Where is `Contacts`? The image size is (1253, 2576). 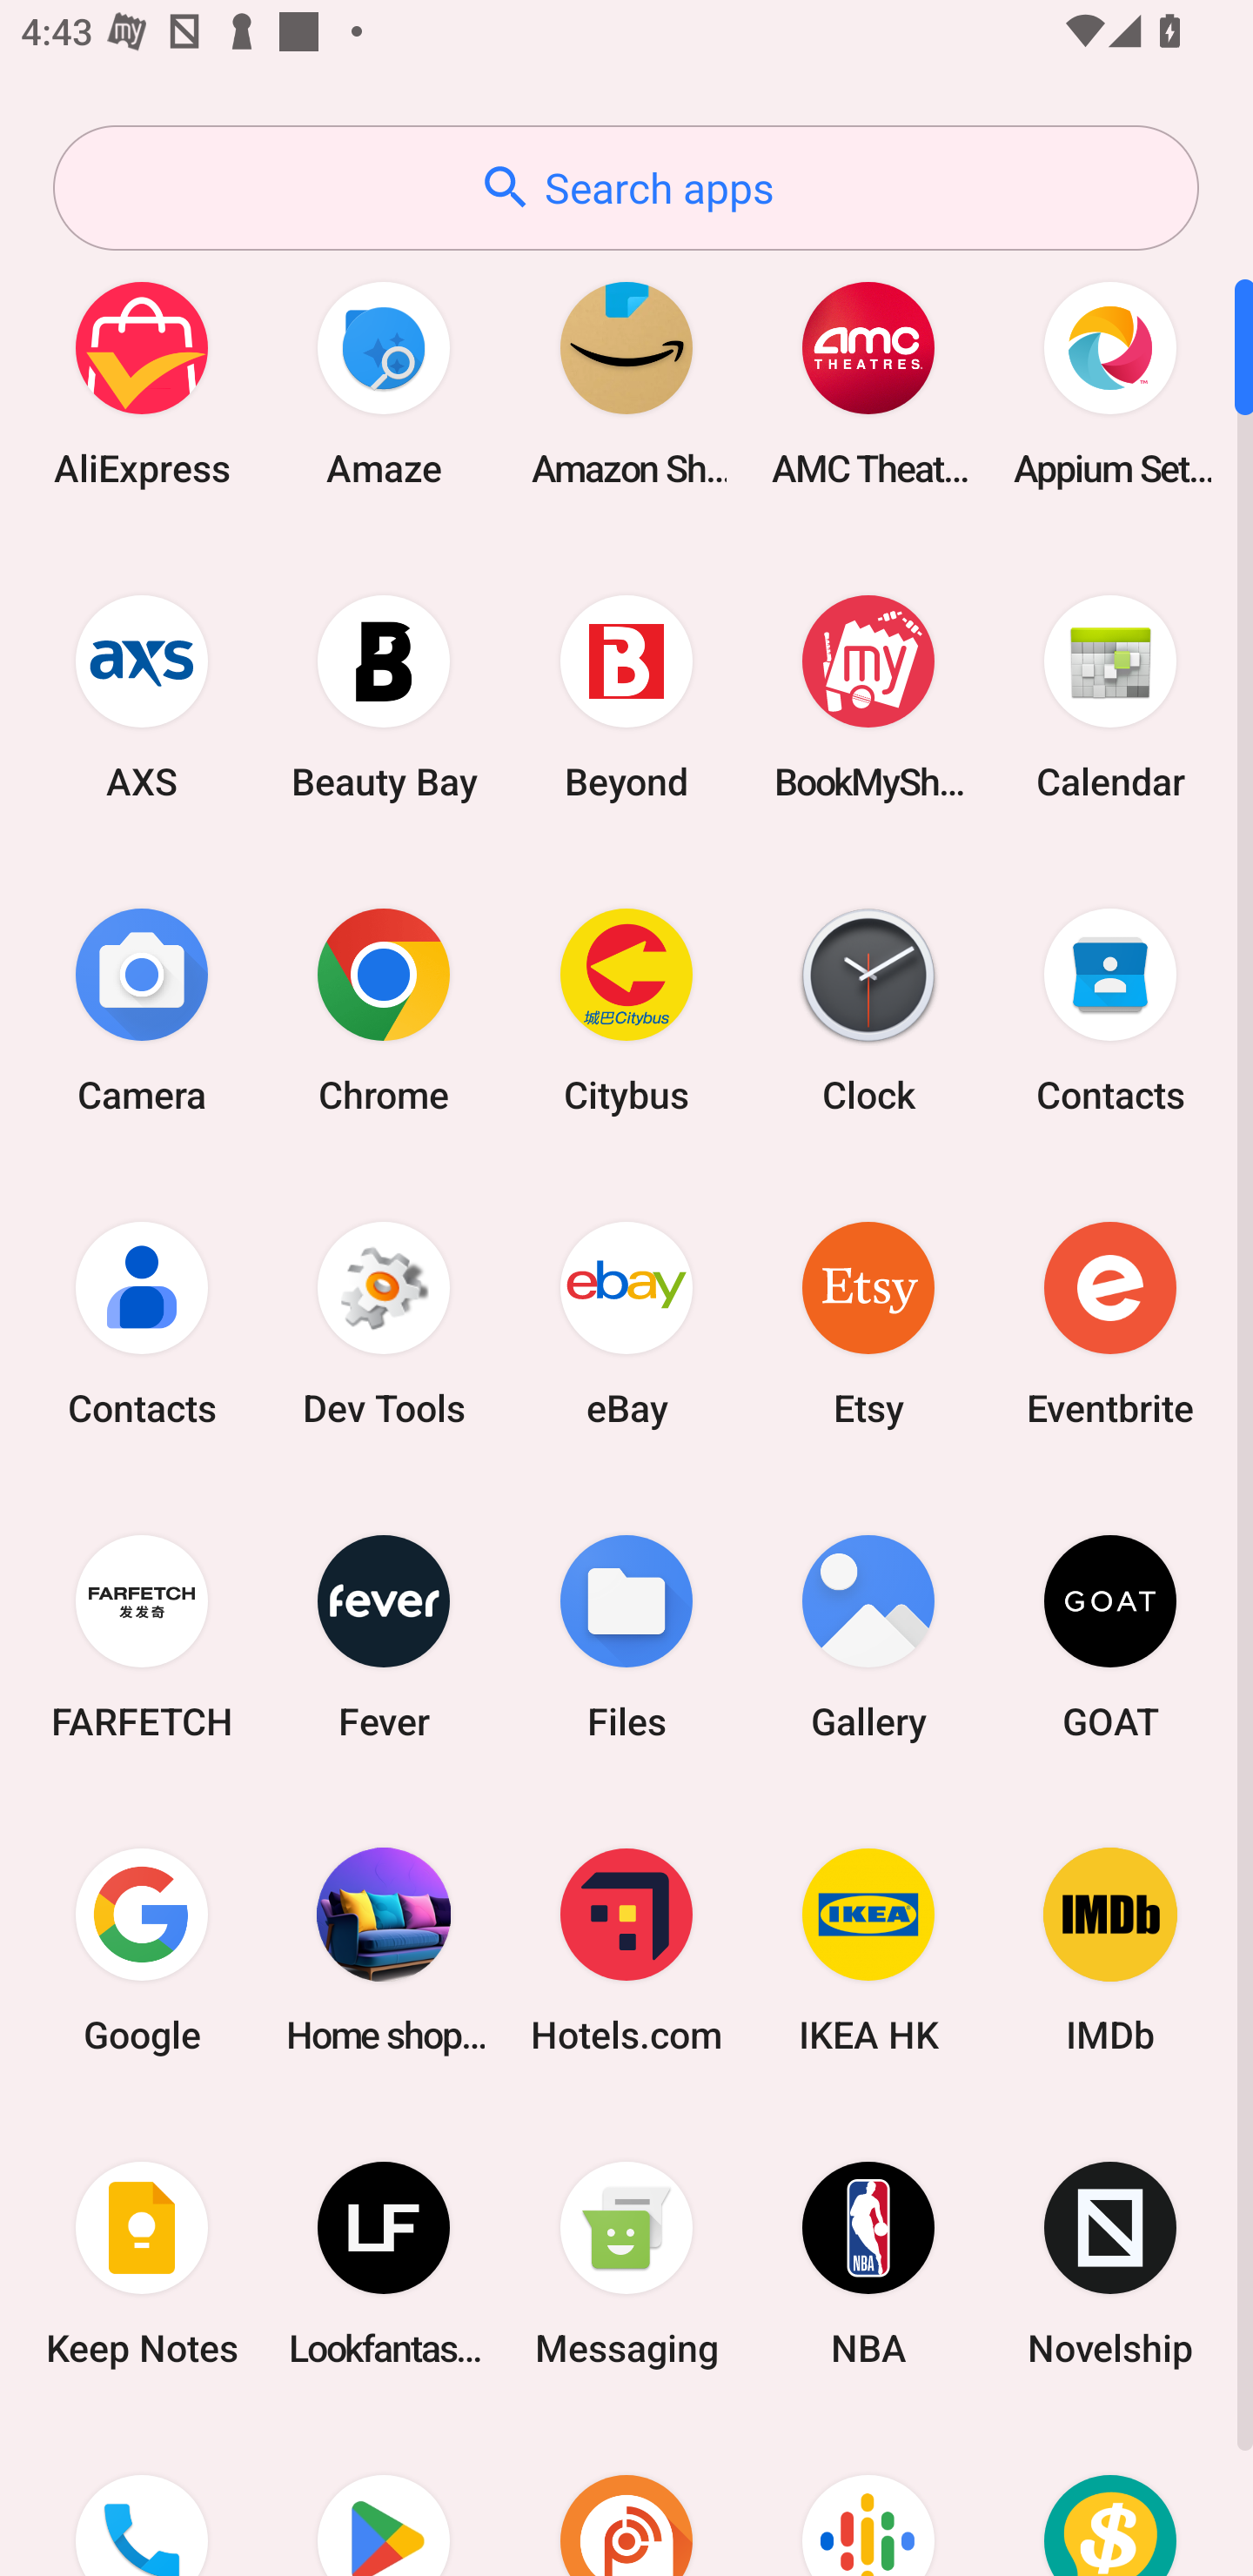
Contacts is located at coordinates (142, 1323).